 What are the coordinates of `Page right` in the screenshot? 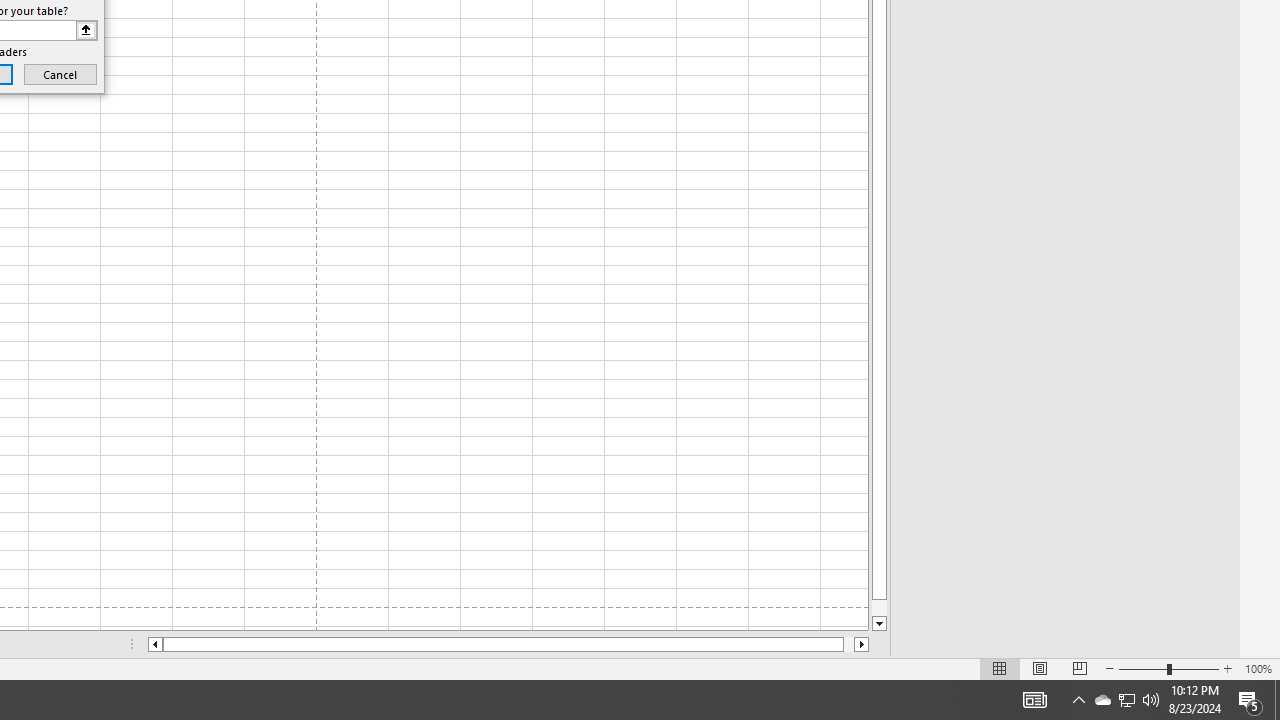 It's located at (848, 644).